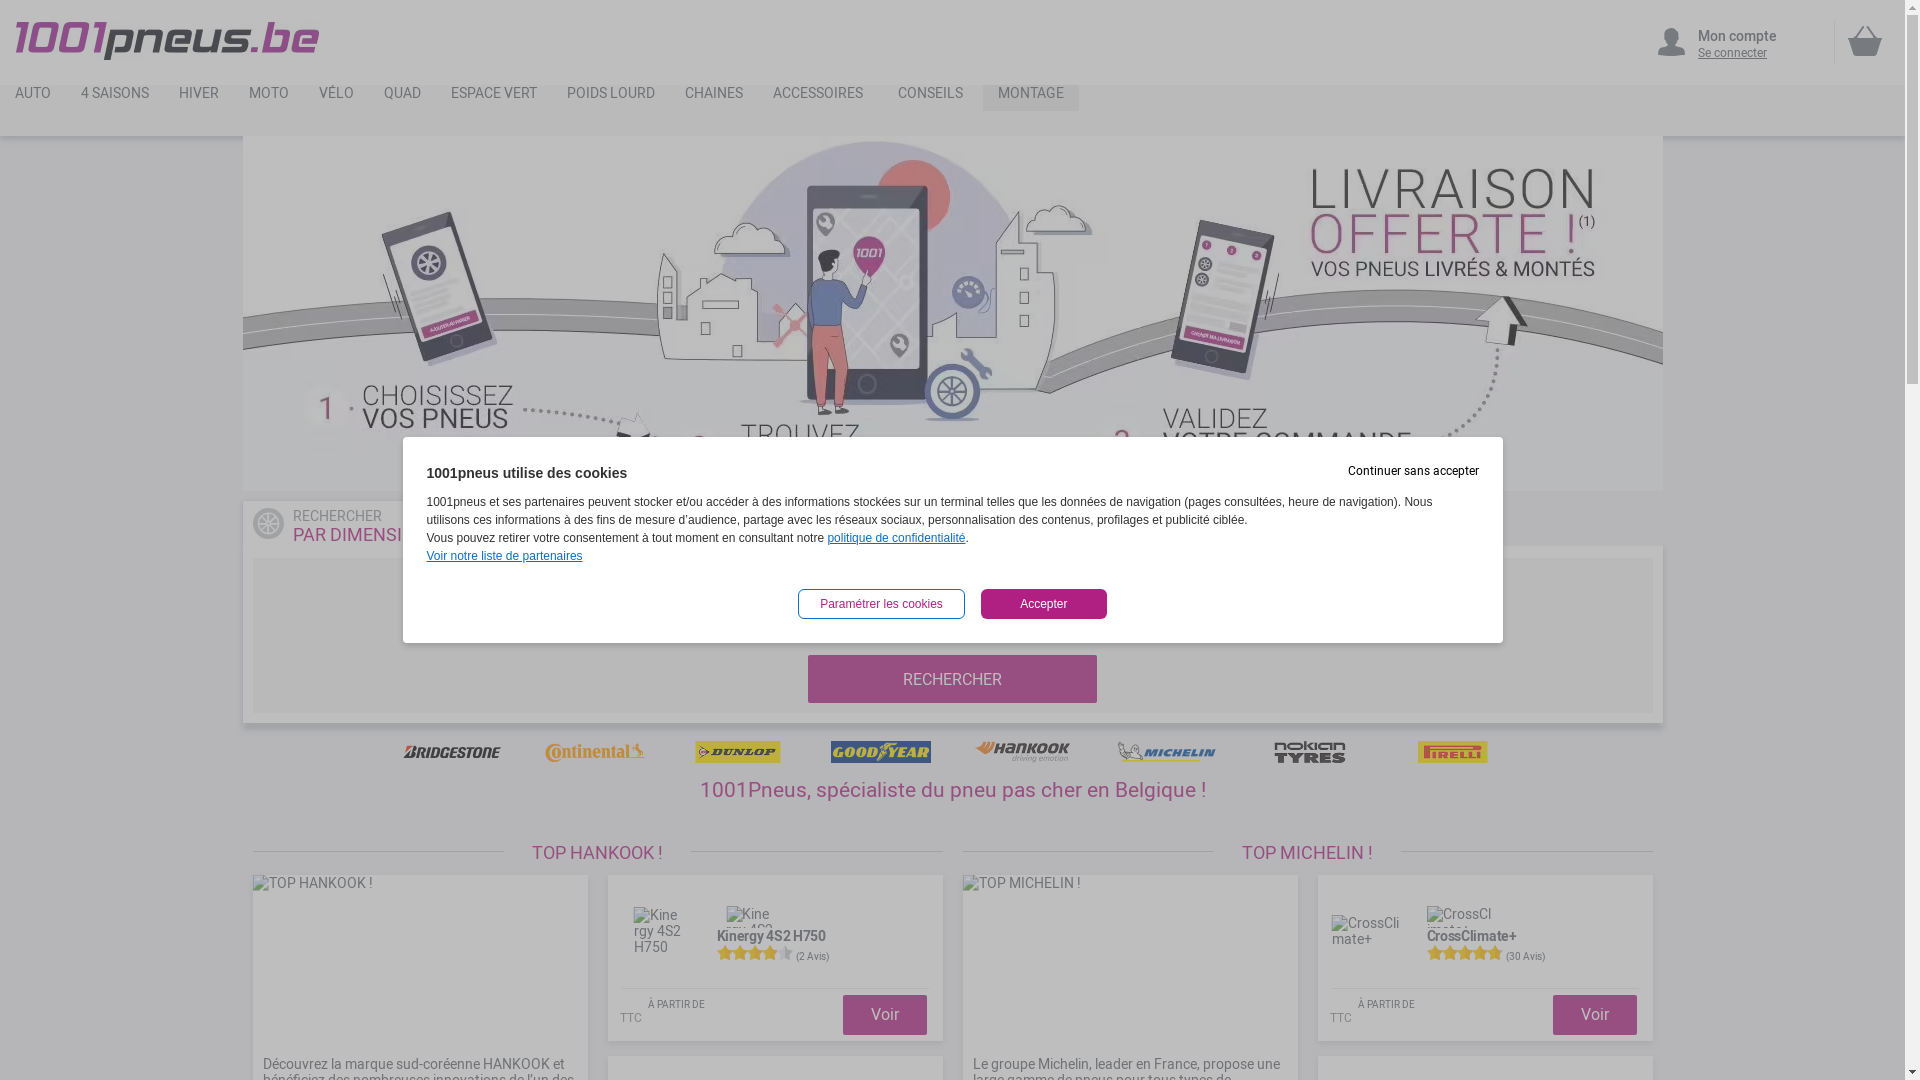  What do you see at coordinates (115, 98) in the screenshot?
I see `4 SAISONS` at bounding box center [115, 98].